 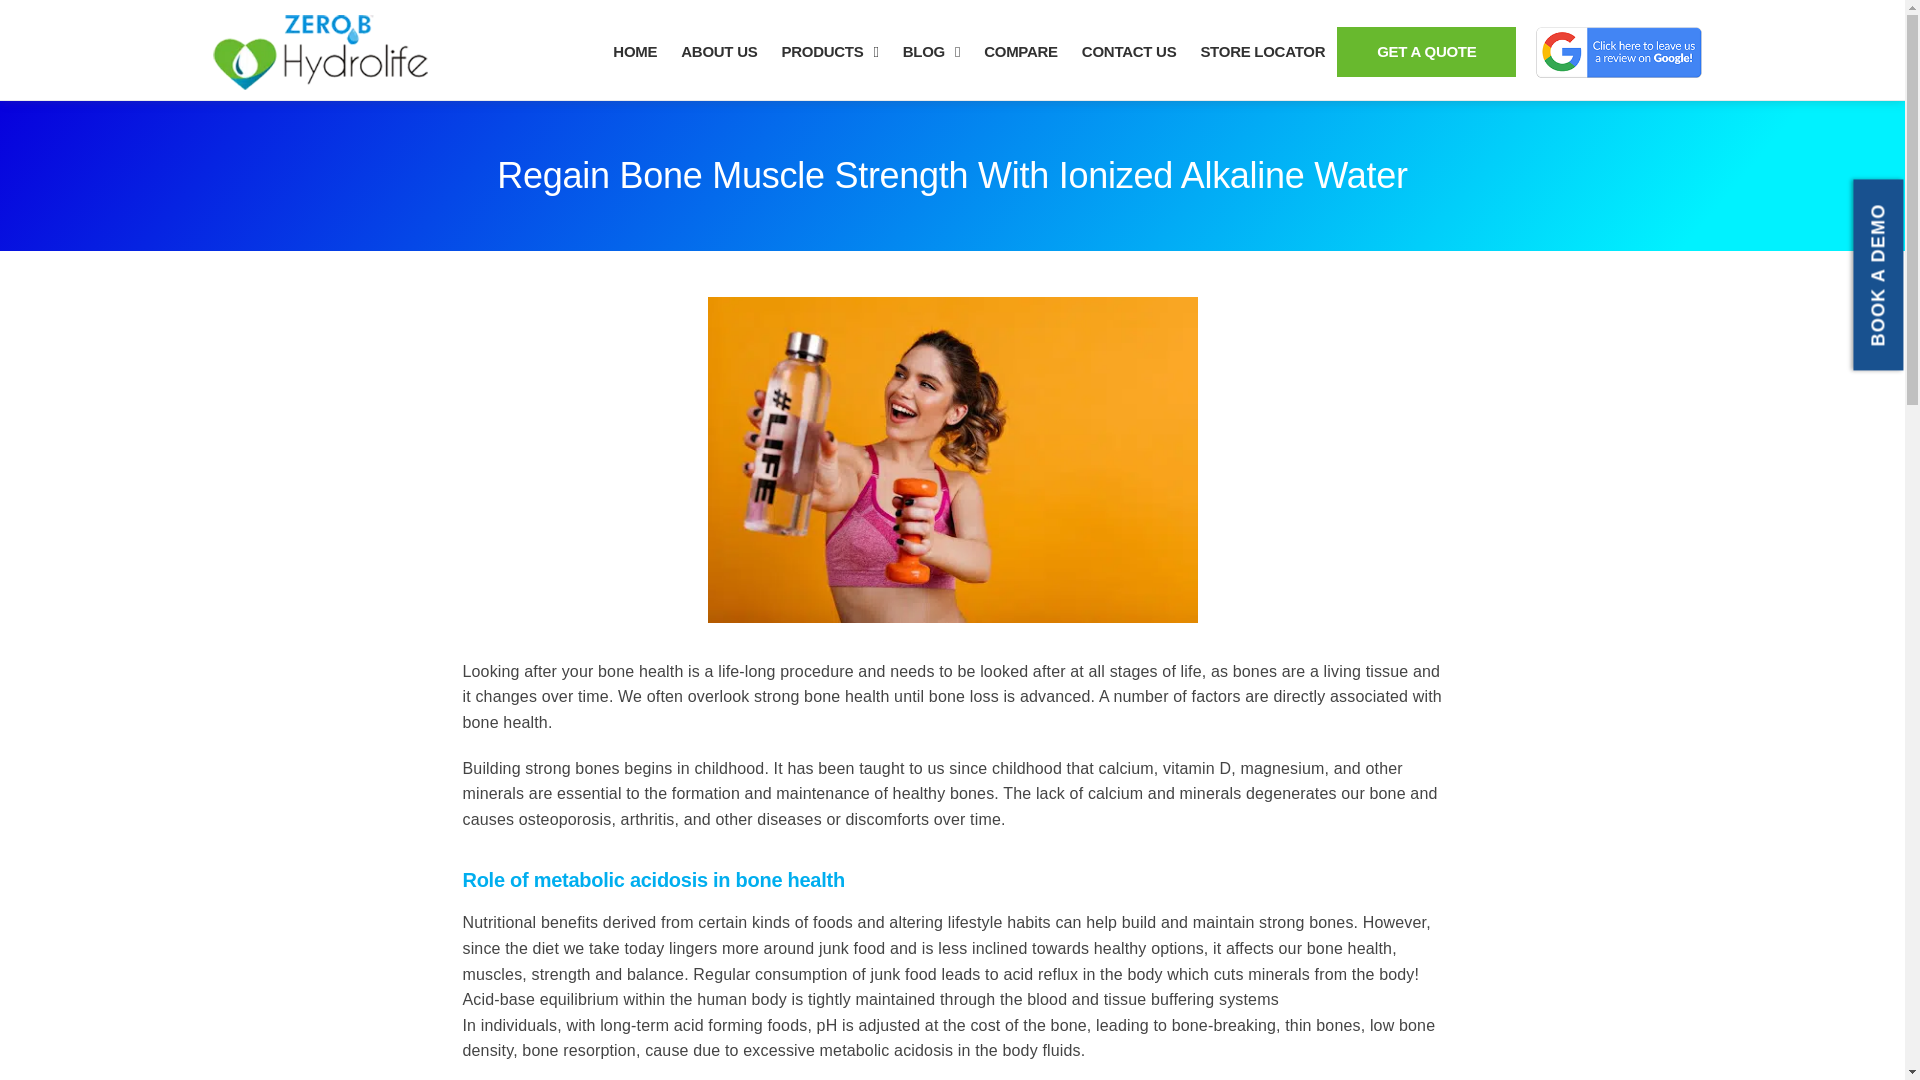 What do you see at coordinates (1128, 52) in the screenshot?
I see `CONTACT US` at bounding box center [1128, 52].